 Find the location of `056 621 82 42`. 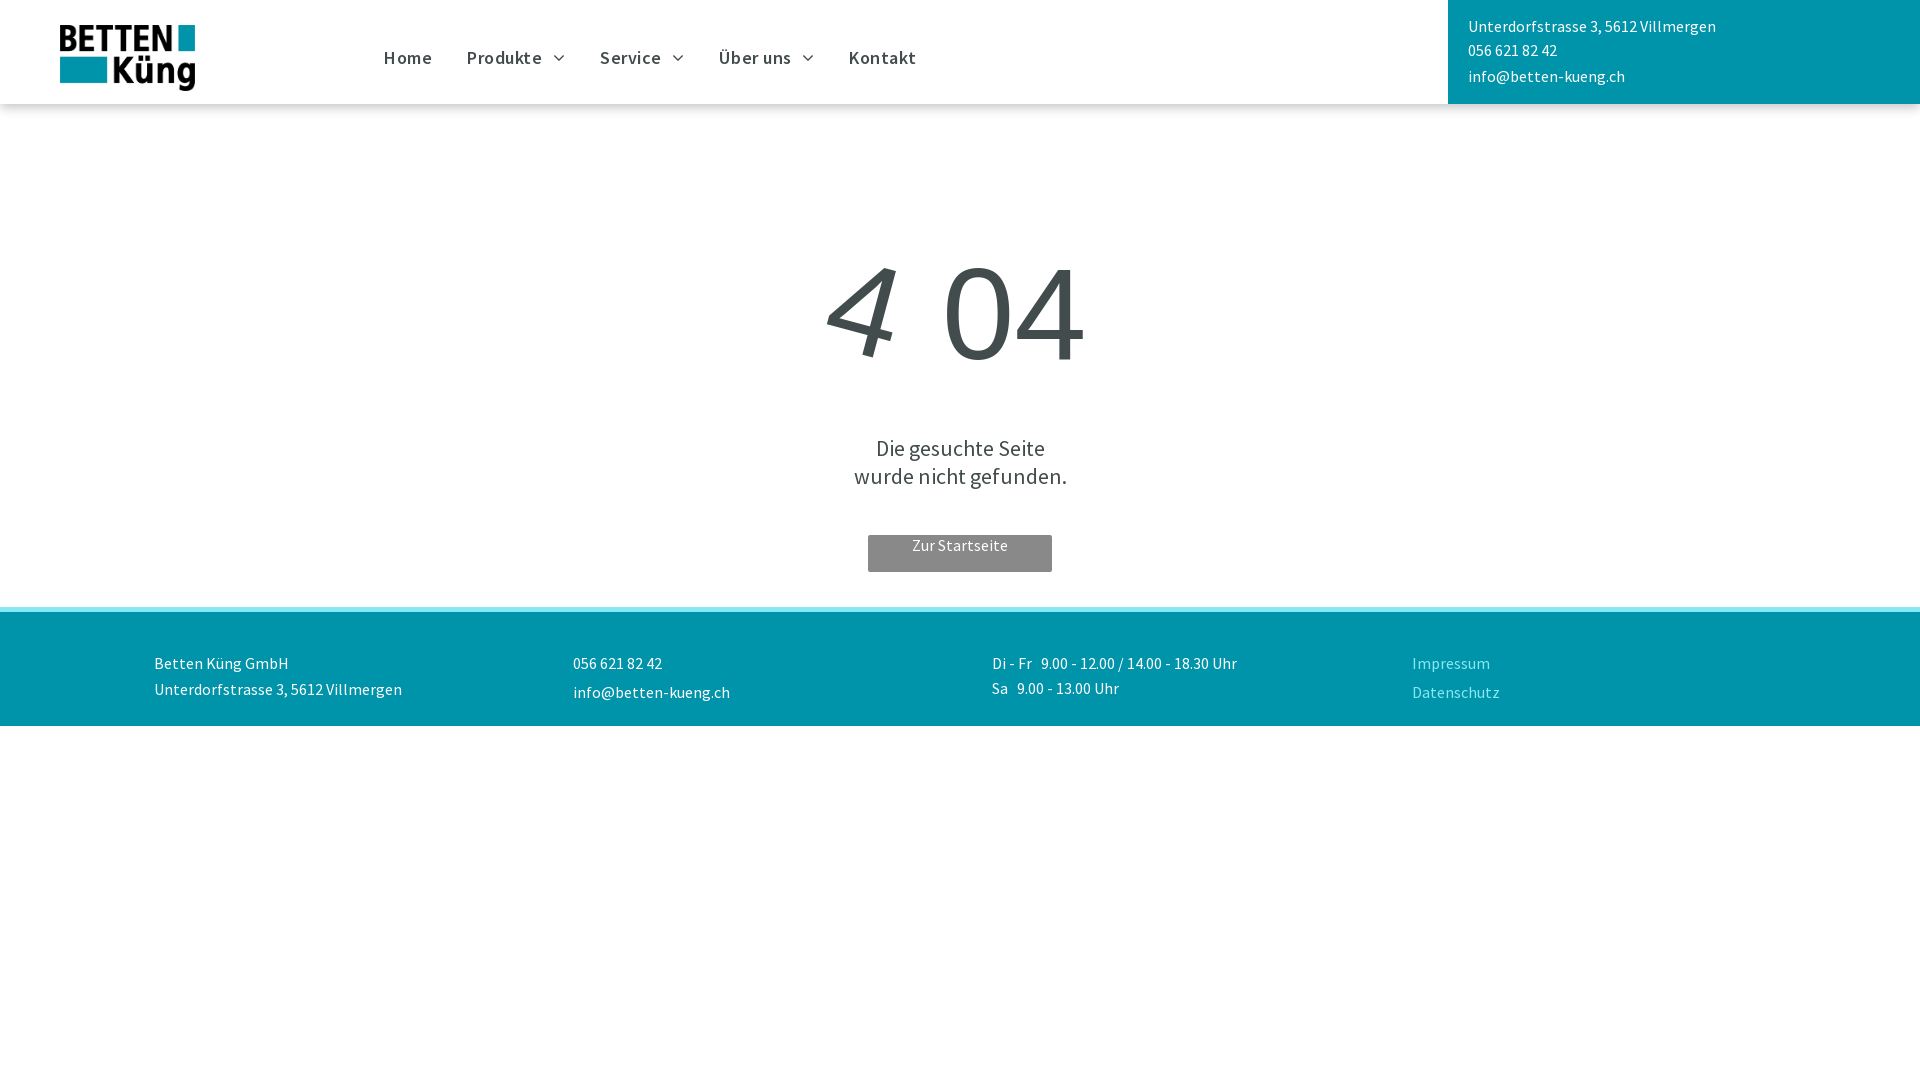

056 621 82 42 is located at coordinates (1512, 50).